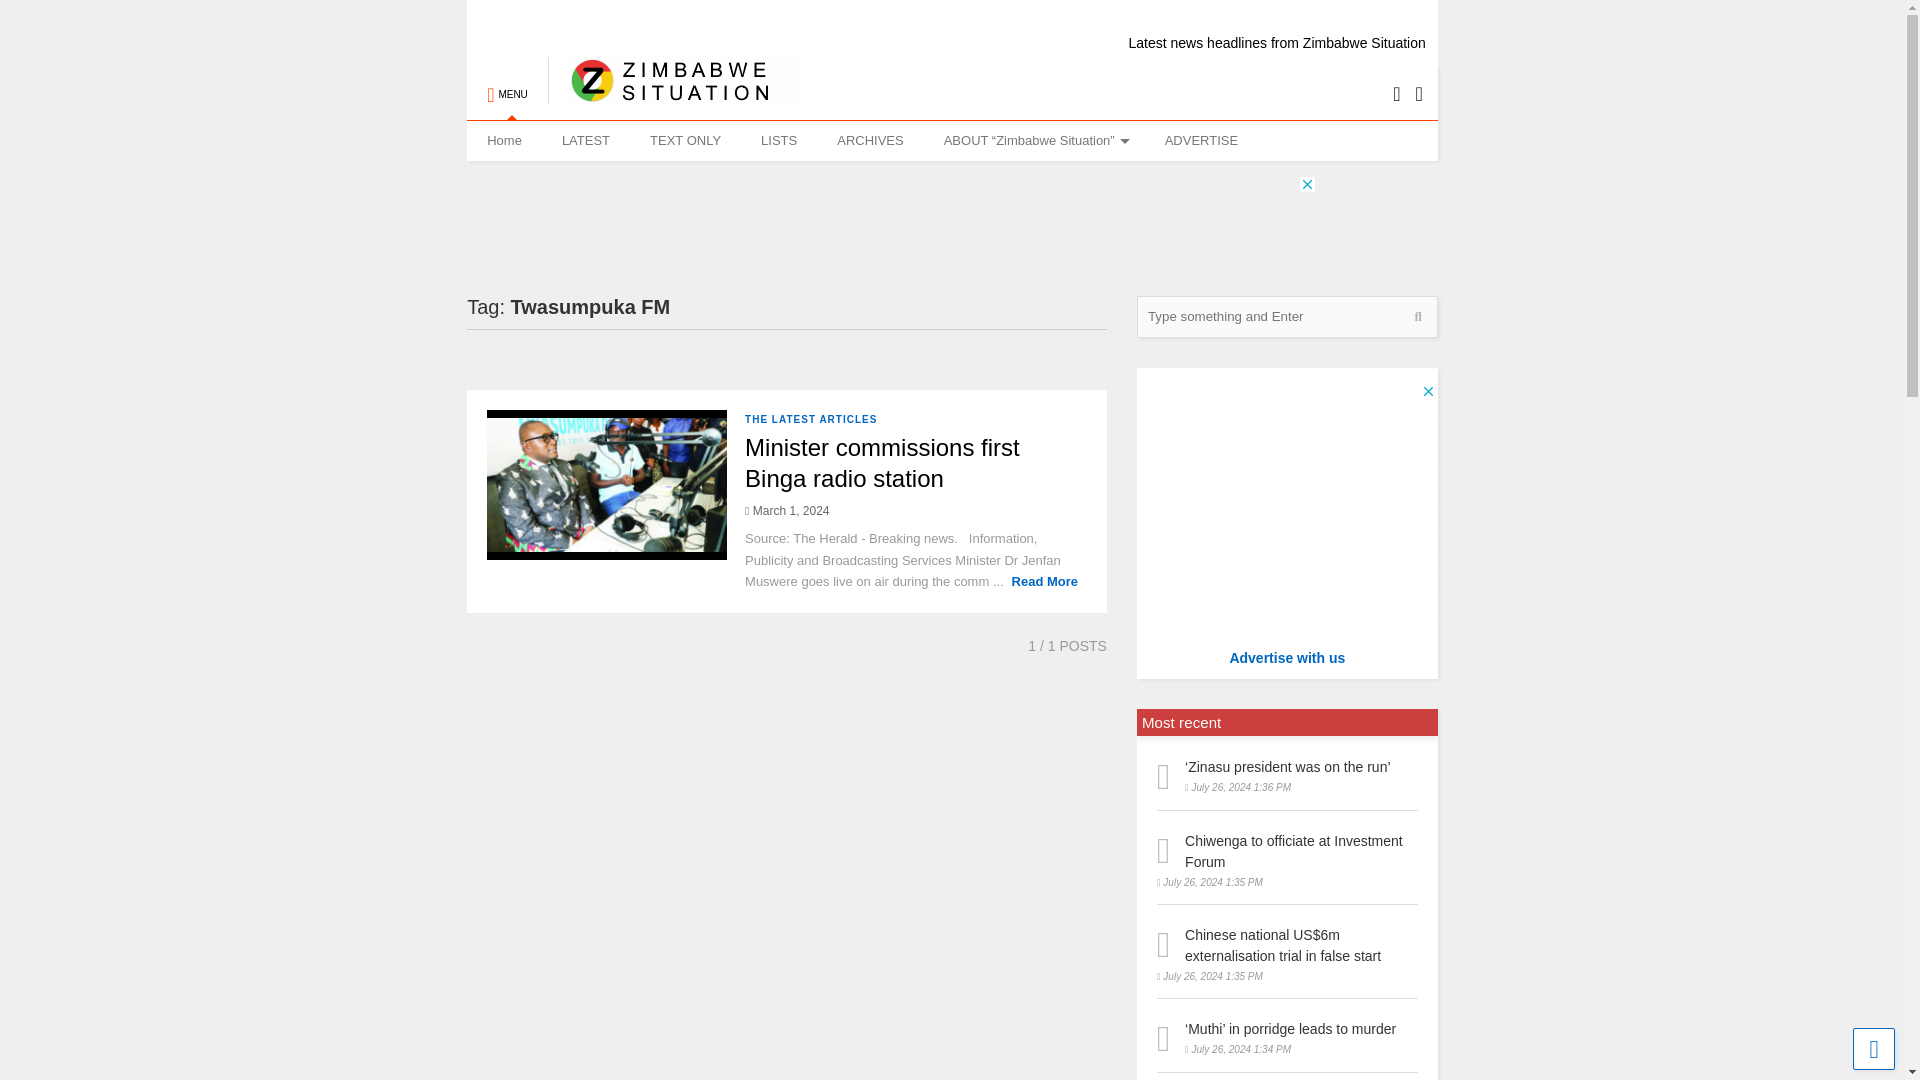 The width and height of the screenshot is (1920, 1080). What do you see at coordinates (1294, 851) in the screenshot?
I see `Chiwenga to officiate at Investment Forum ` at bounding box center [1294, 851].